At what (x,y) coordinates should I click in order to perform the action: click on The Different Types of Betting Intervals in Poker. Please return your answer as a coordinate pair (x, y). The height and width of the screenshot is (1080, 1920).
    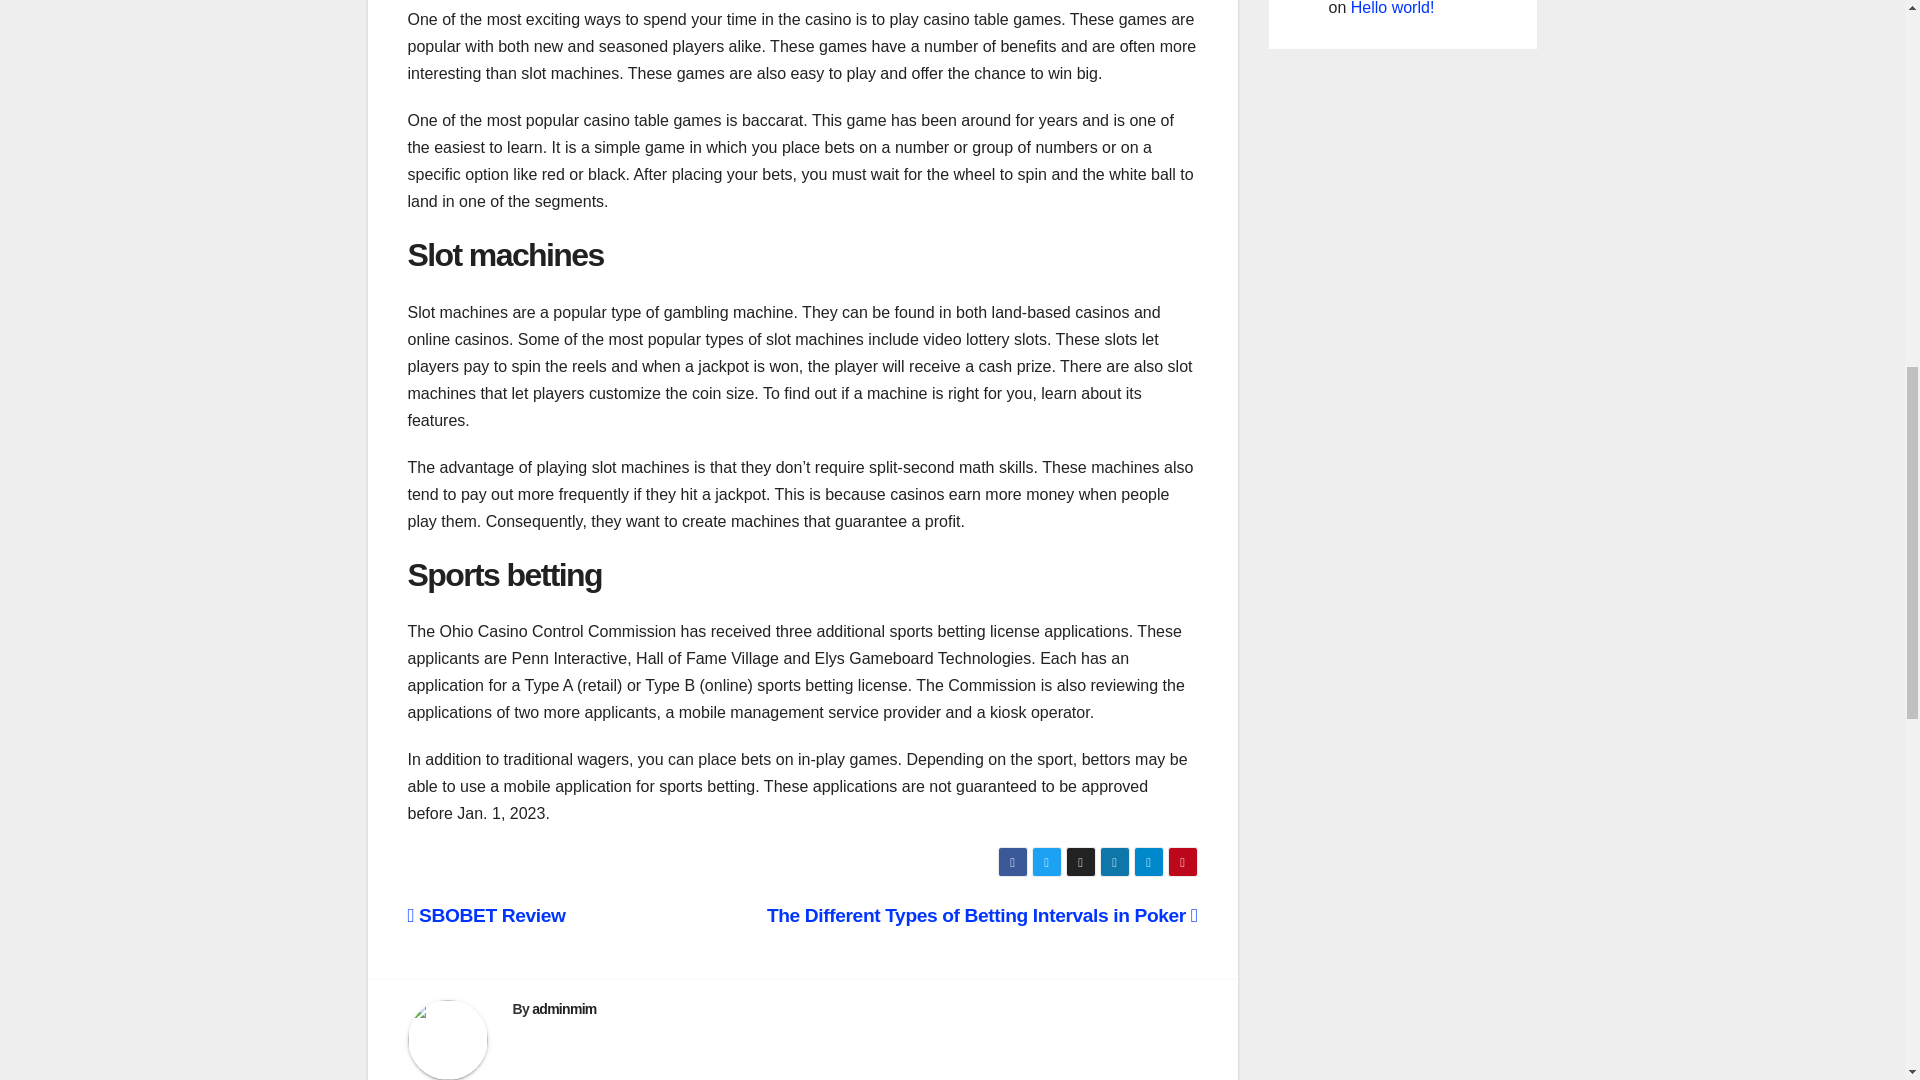
    Looking at the image, I should click on (982, 915).